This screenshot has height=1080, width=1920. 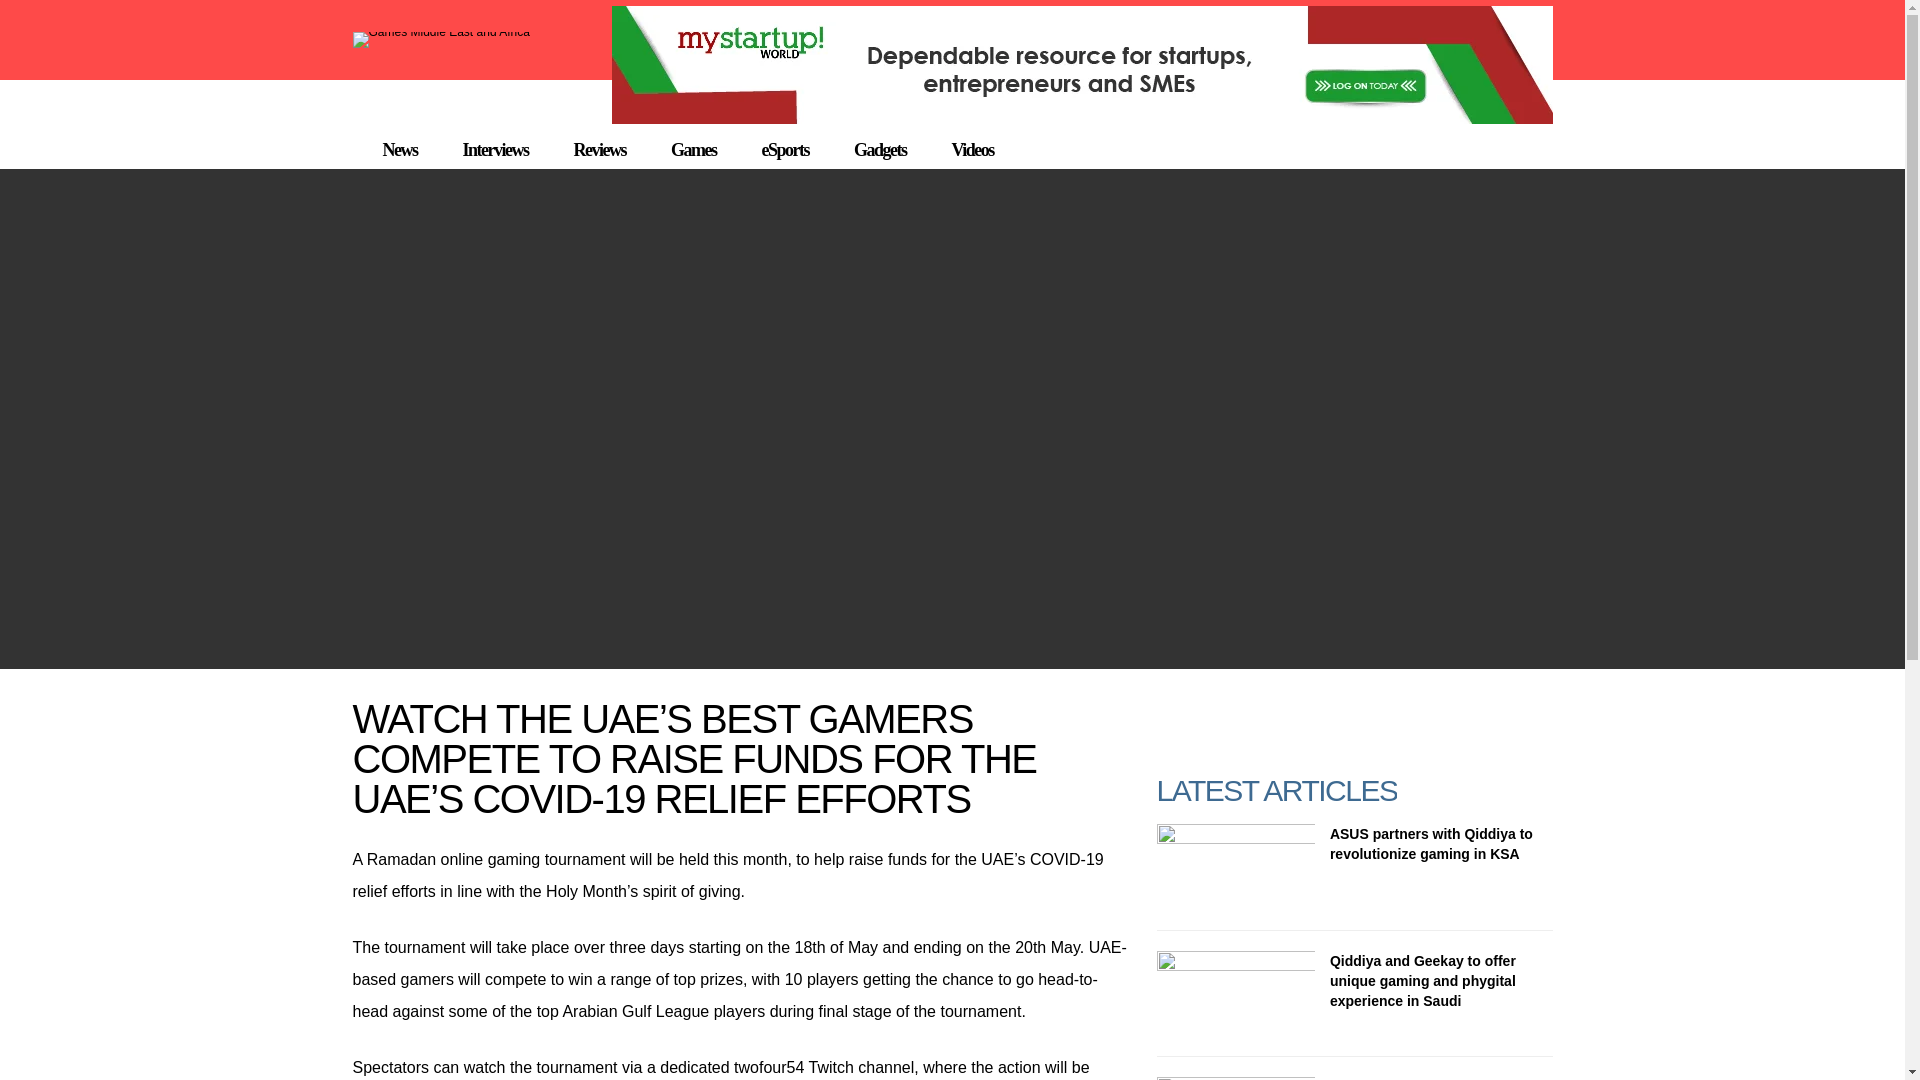 What do you see at coordinates (440, 31) in the screenshot?
I see `Games Middle East and Africa` at bounding box center [440, 31].